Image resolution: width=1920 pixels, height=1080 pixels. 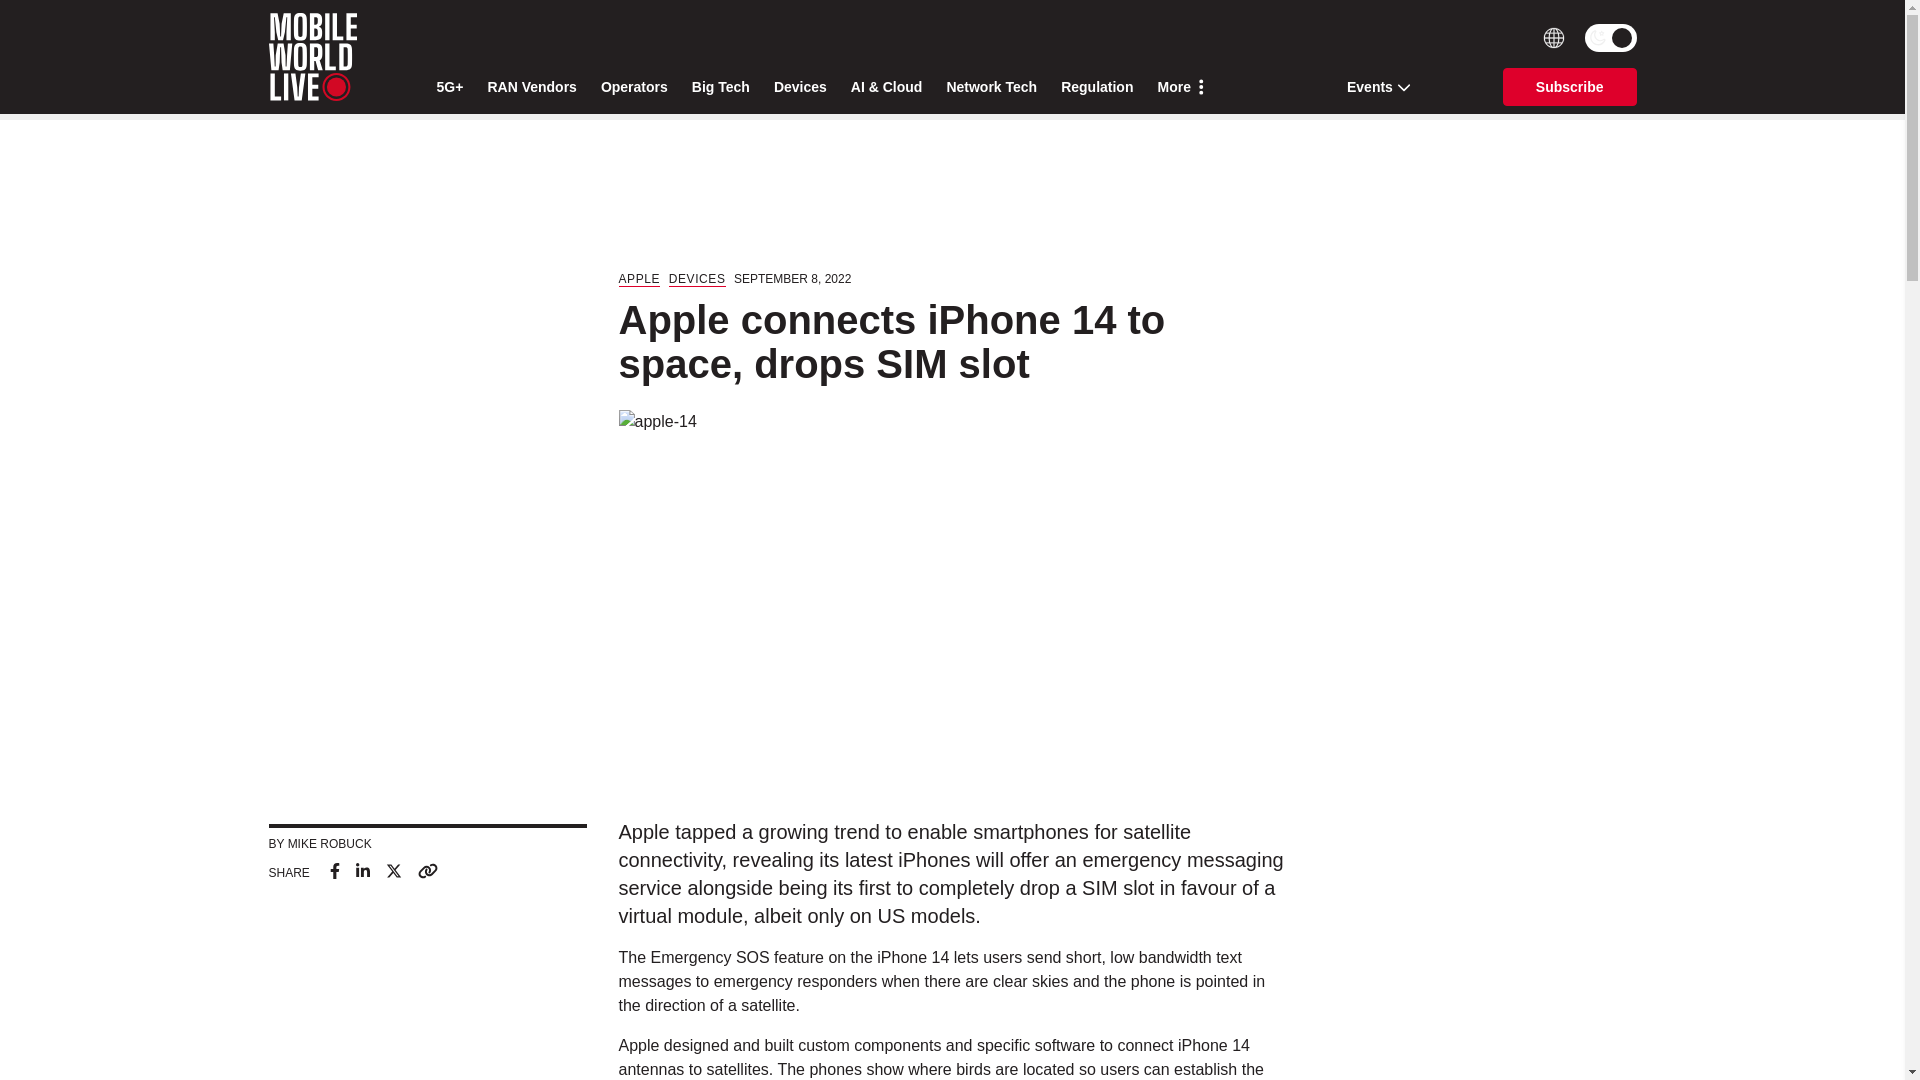 What do you see at coordinates (991, 87) in the screenshot?
I see `Network Tech` at bounding box center [991, 87].